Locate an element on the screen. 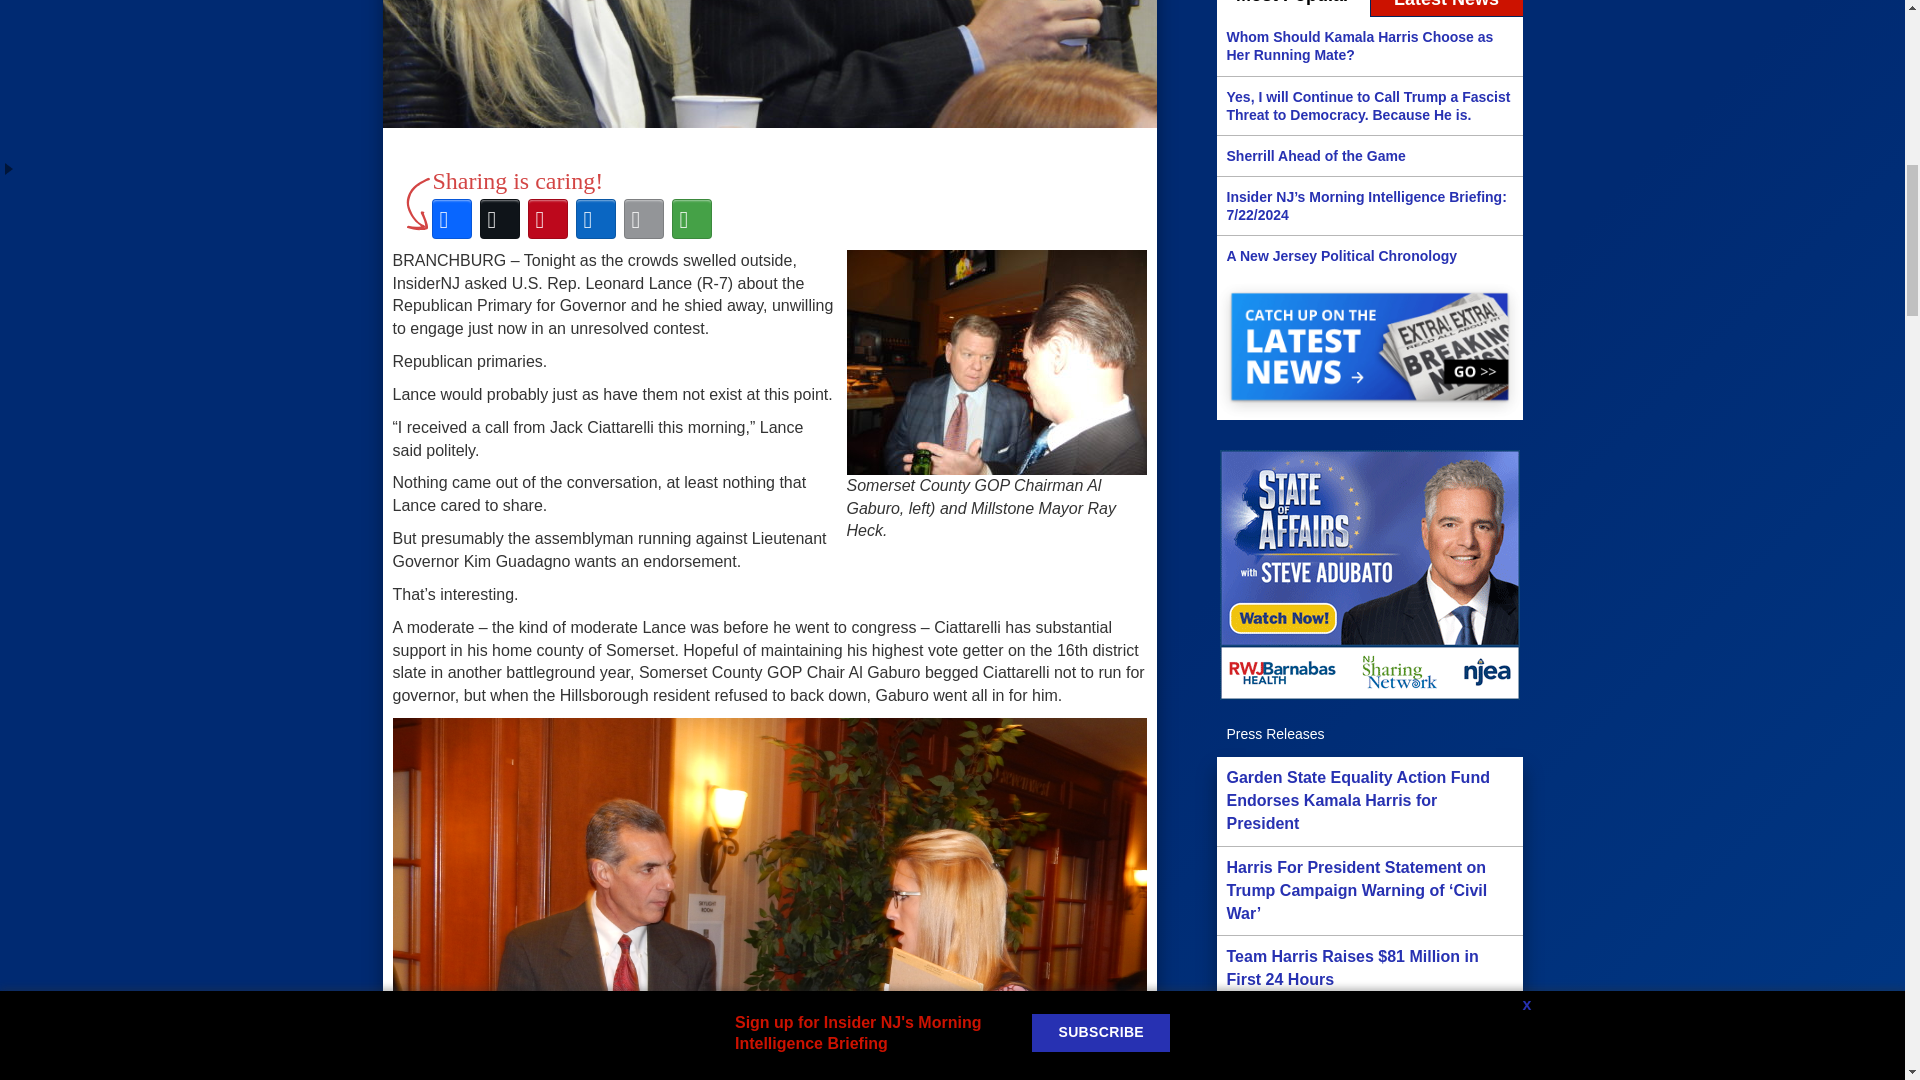  Pinterest is located at coordinates (548, 219).